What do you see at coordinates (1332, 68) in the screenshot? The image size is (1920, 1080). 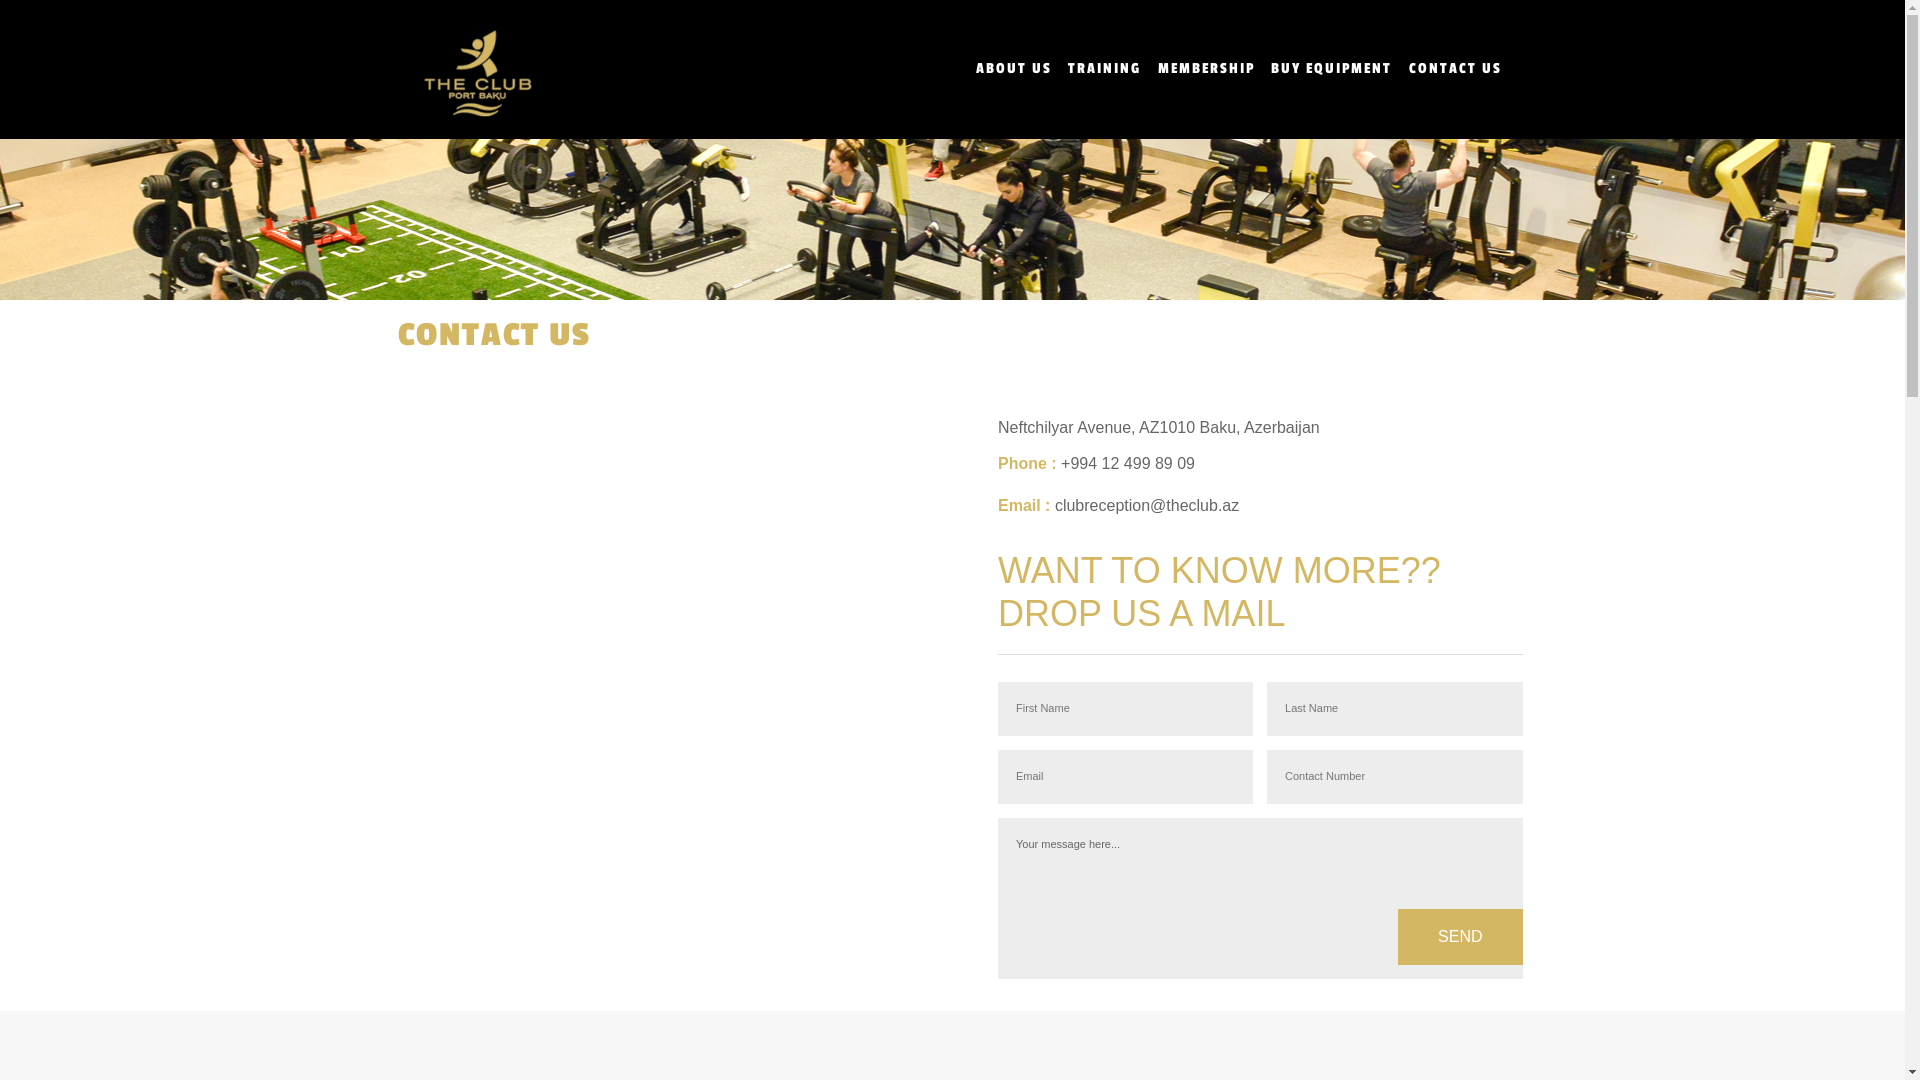 I see `BUY EQUIPMENT` at bounding box center [1332, 68].